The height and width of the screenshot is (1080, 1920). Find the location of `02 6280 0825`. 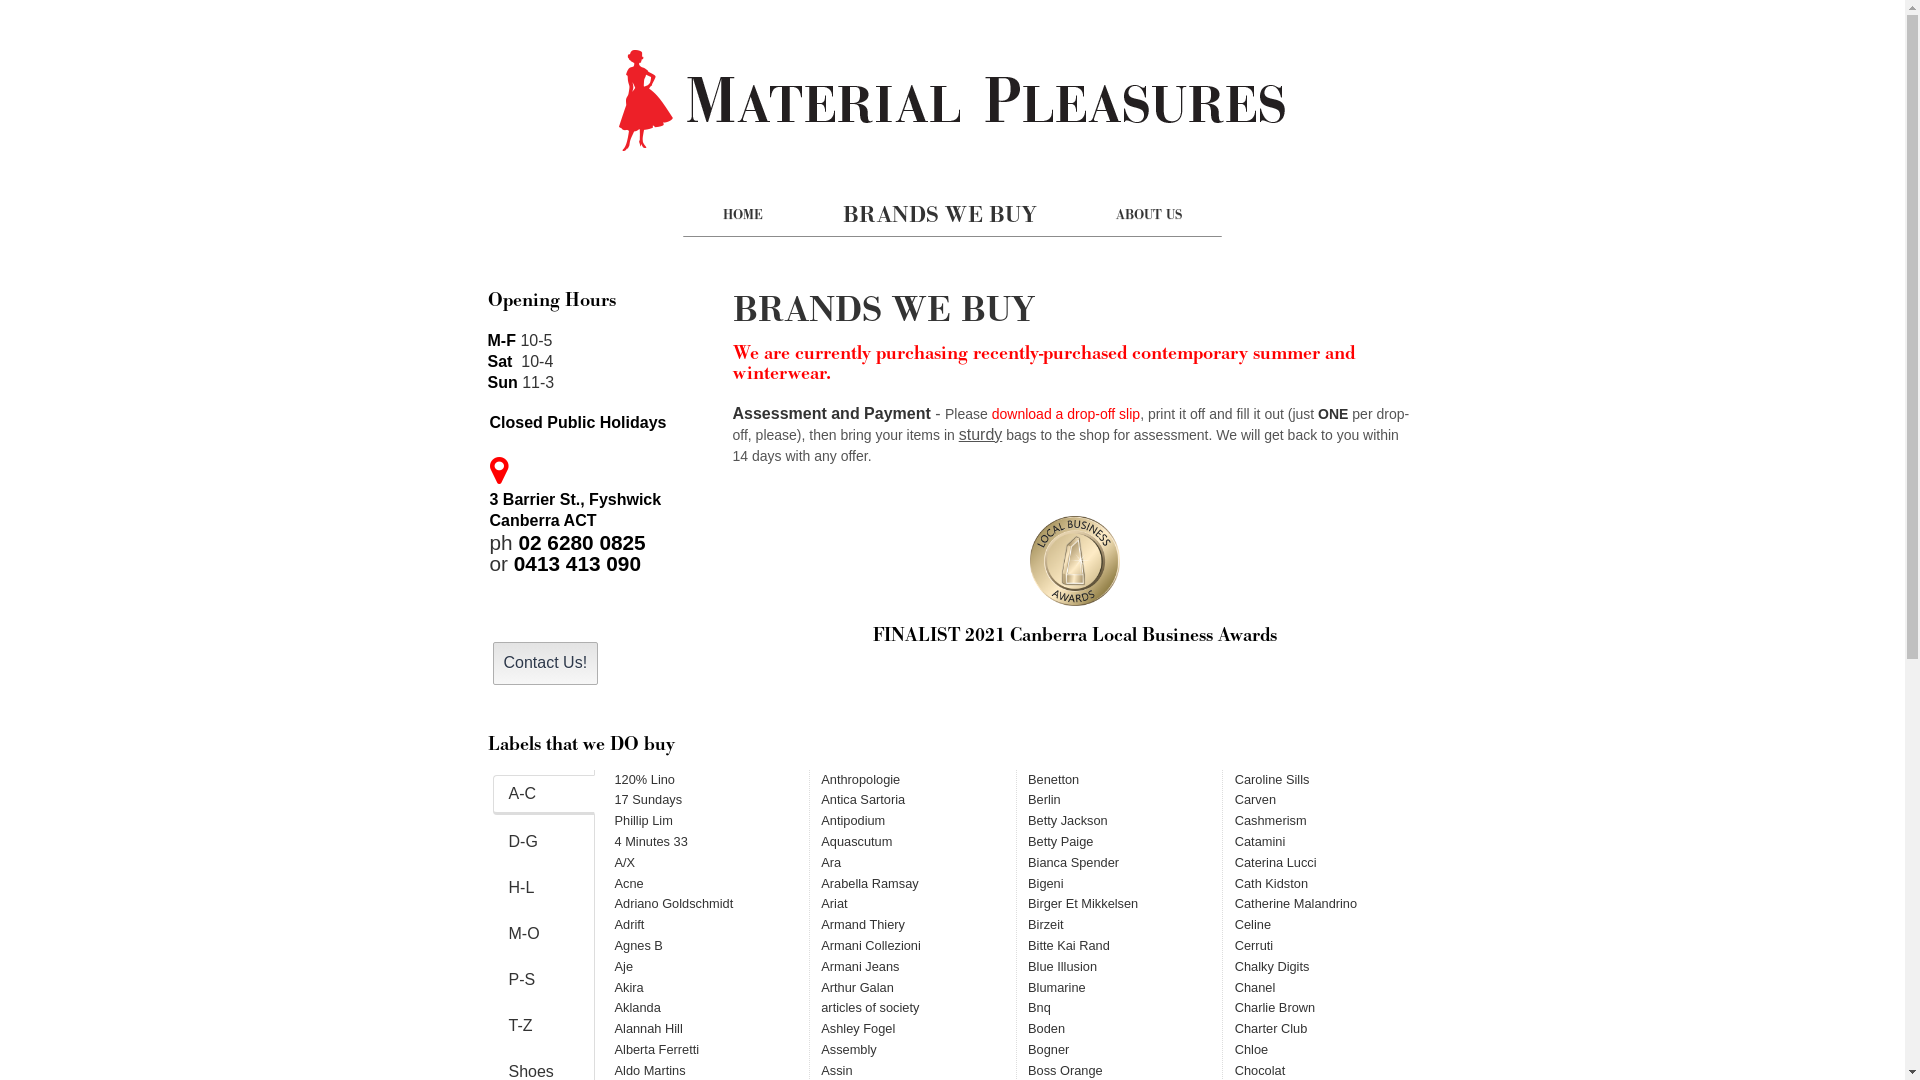

02 6280 0825 is located at coordinates (582, 542).